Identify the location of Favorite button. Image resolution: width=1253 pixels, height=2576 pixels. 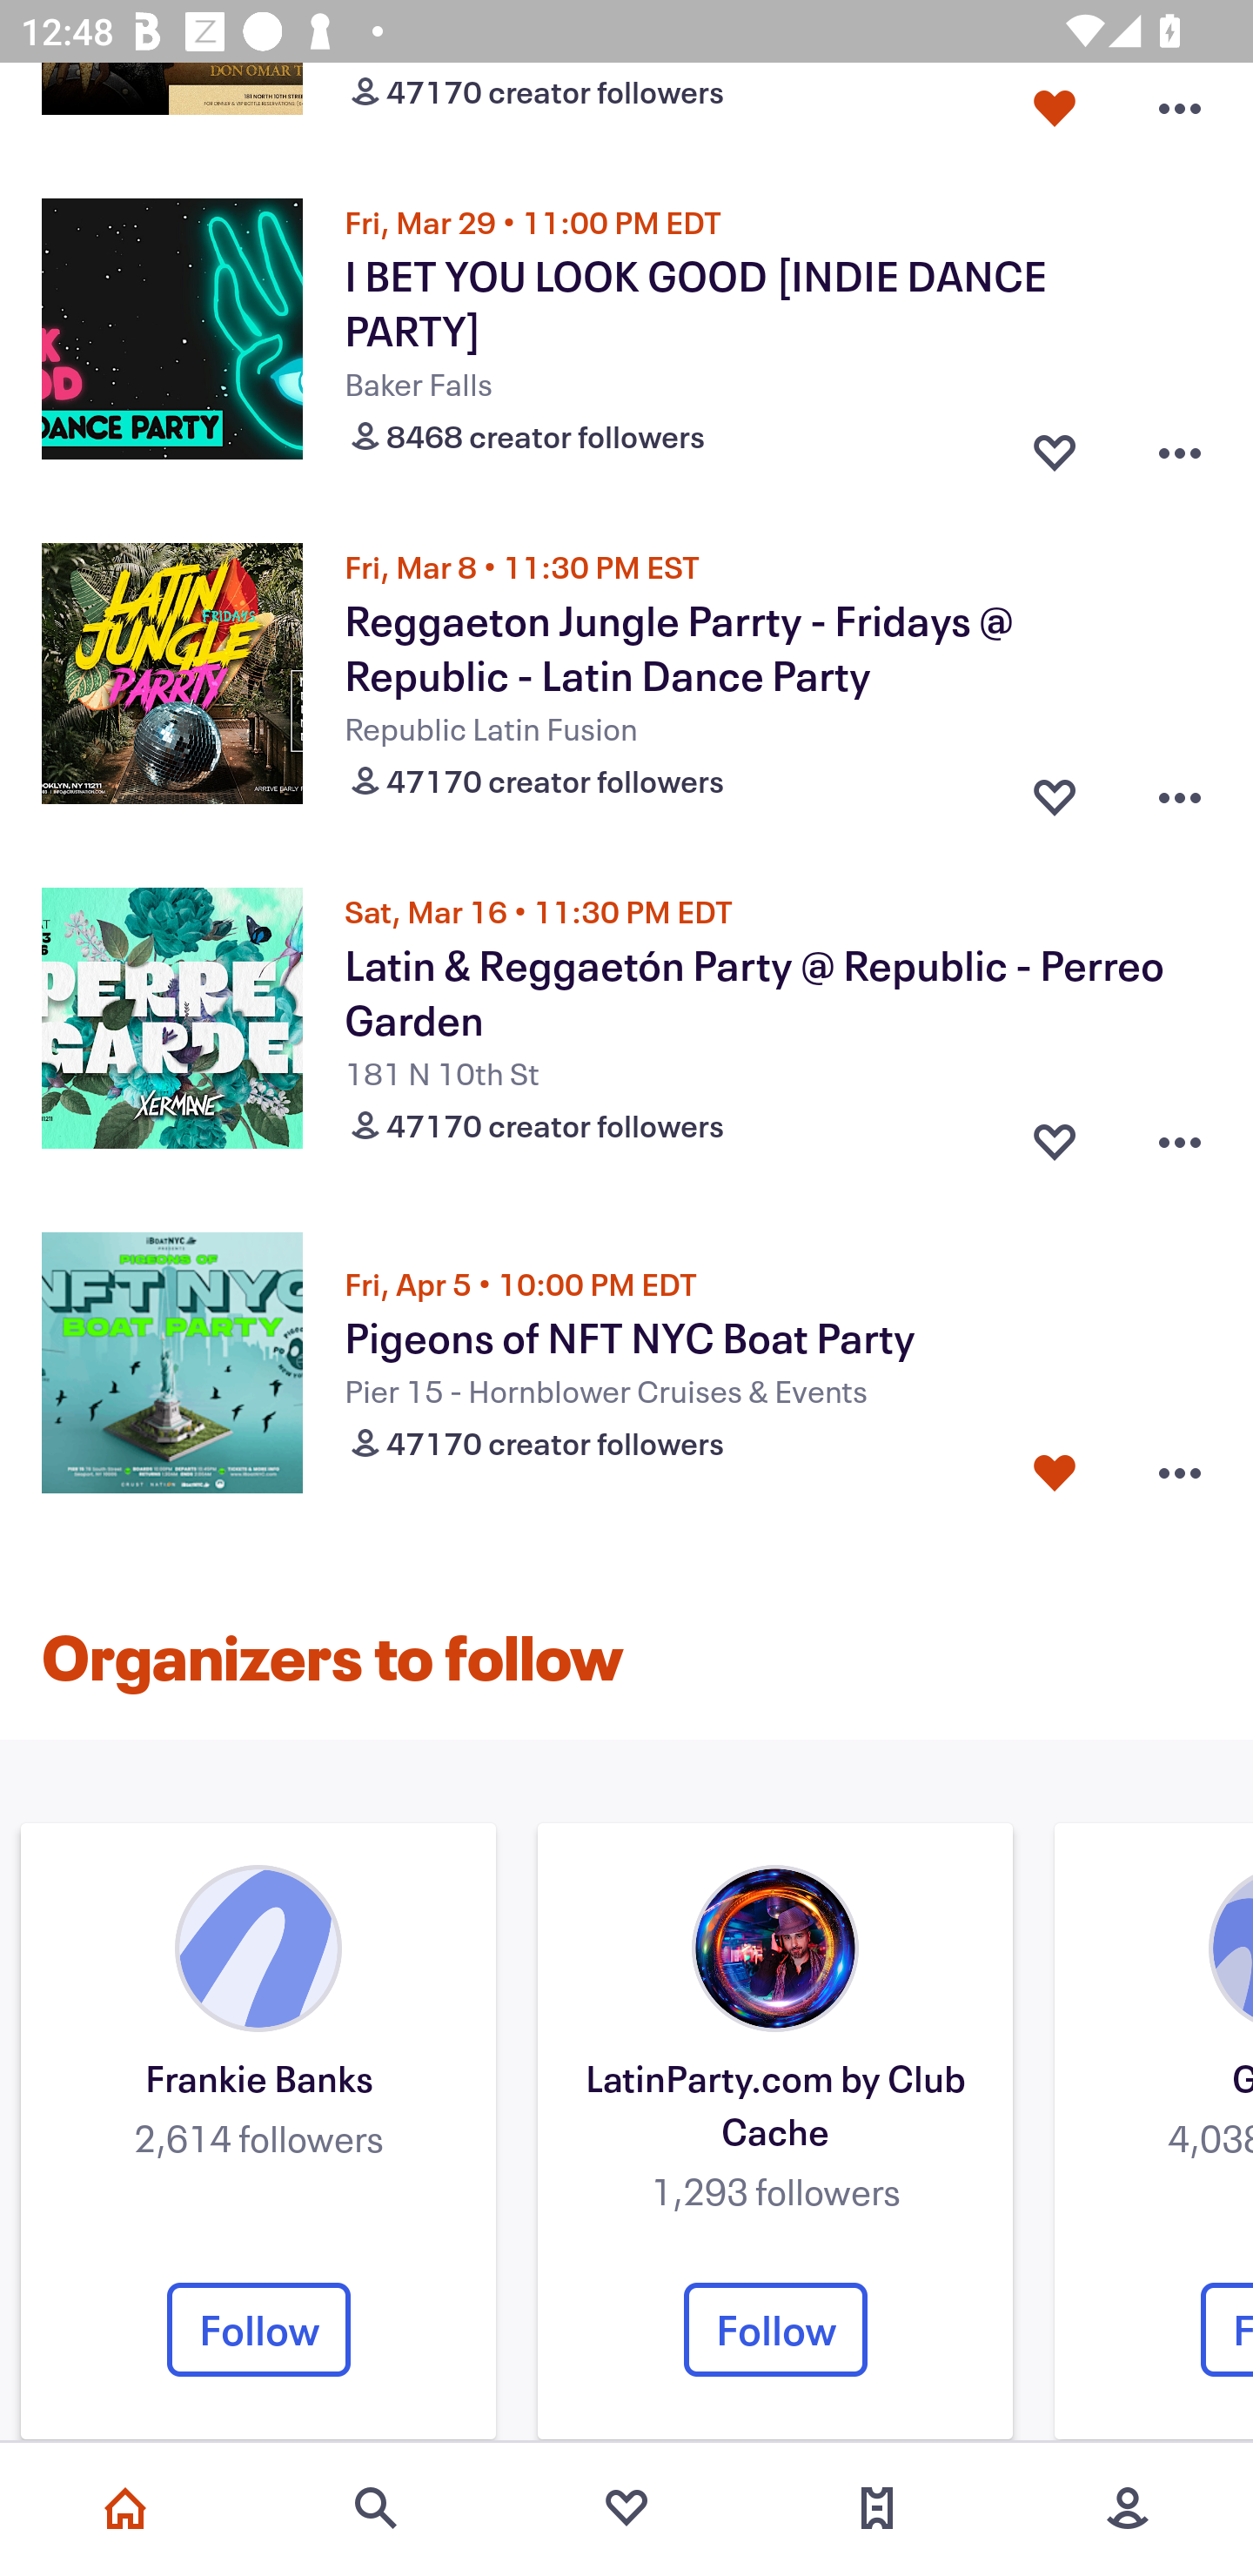
(1055, 1473).